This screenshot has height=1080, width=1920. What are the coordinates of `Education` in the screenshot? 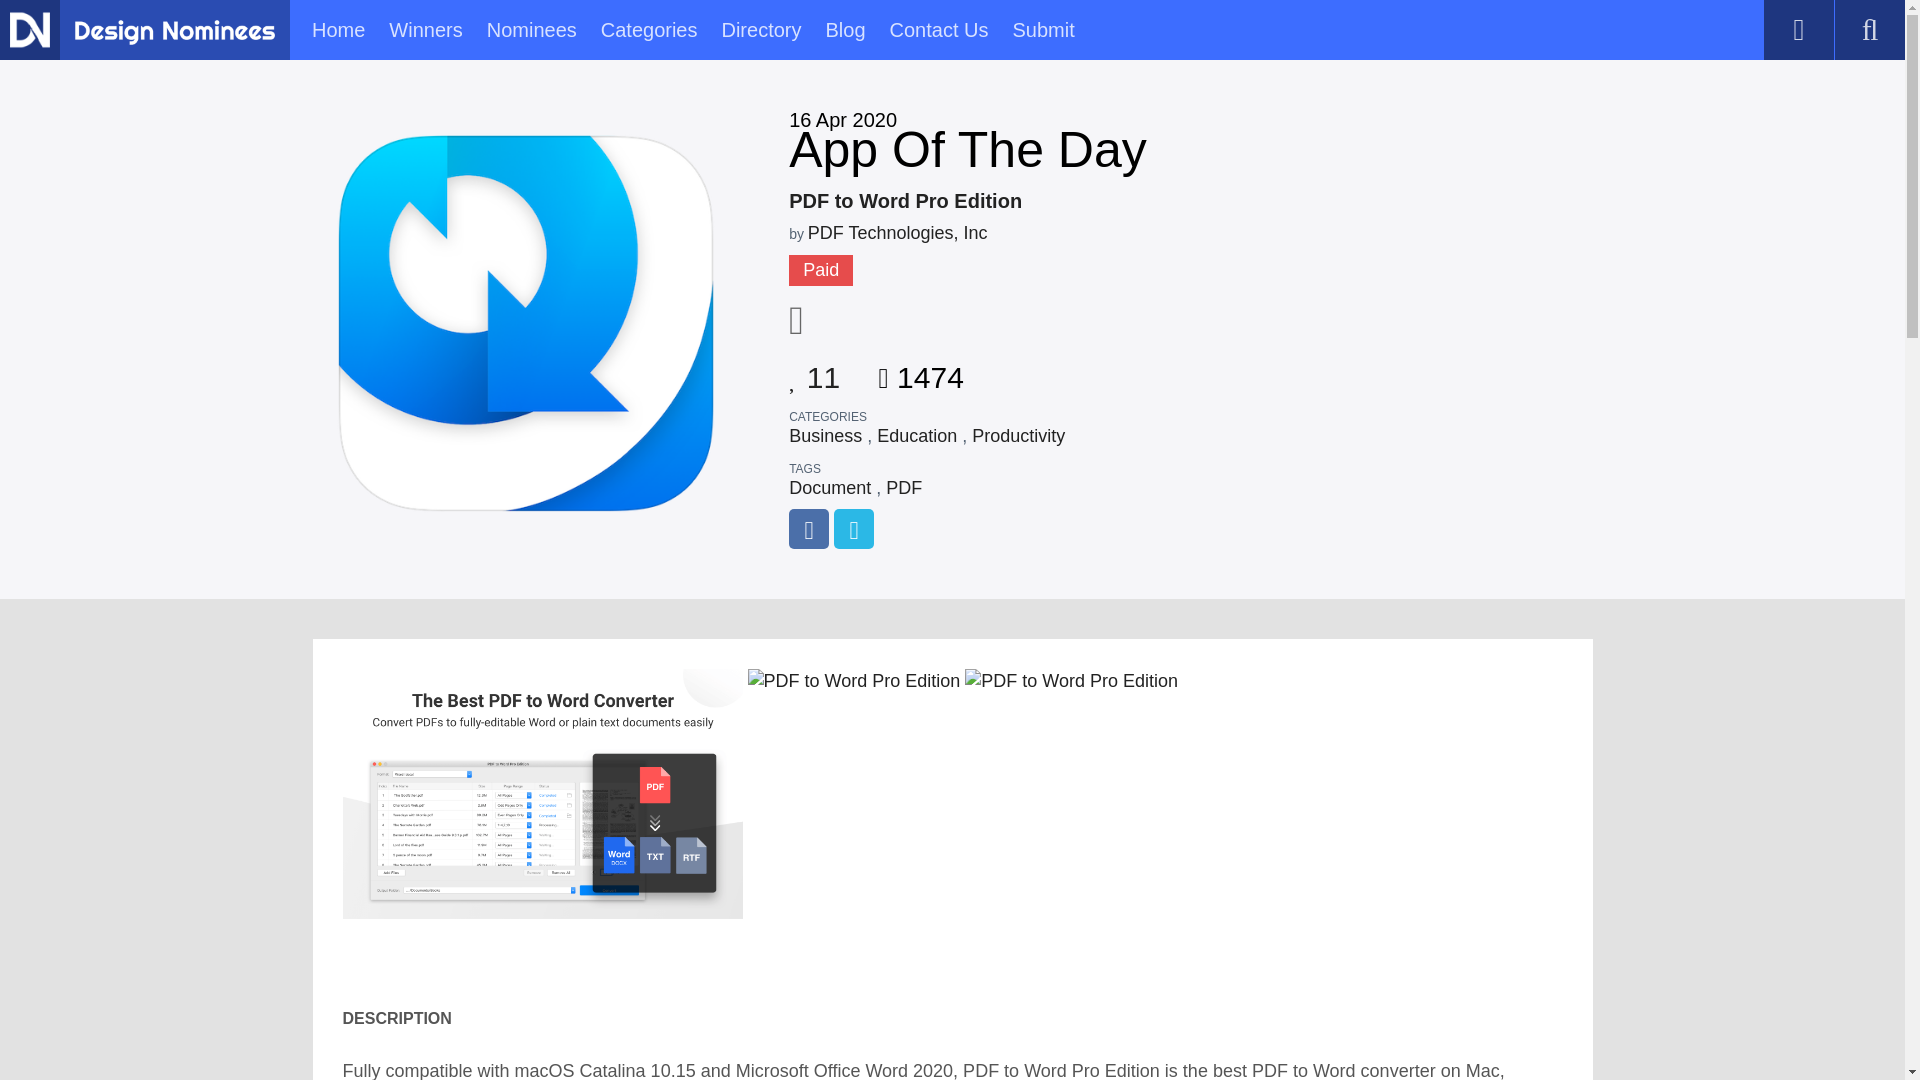 It's located at (916, 436).